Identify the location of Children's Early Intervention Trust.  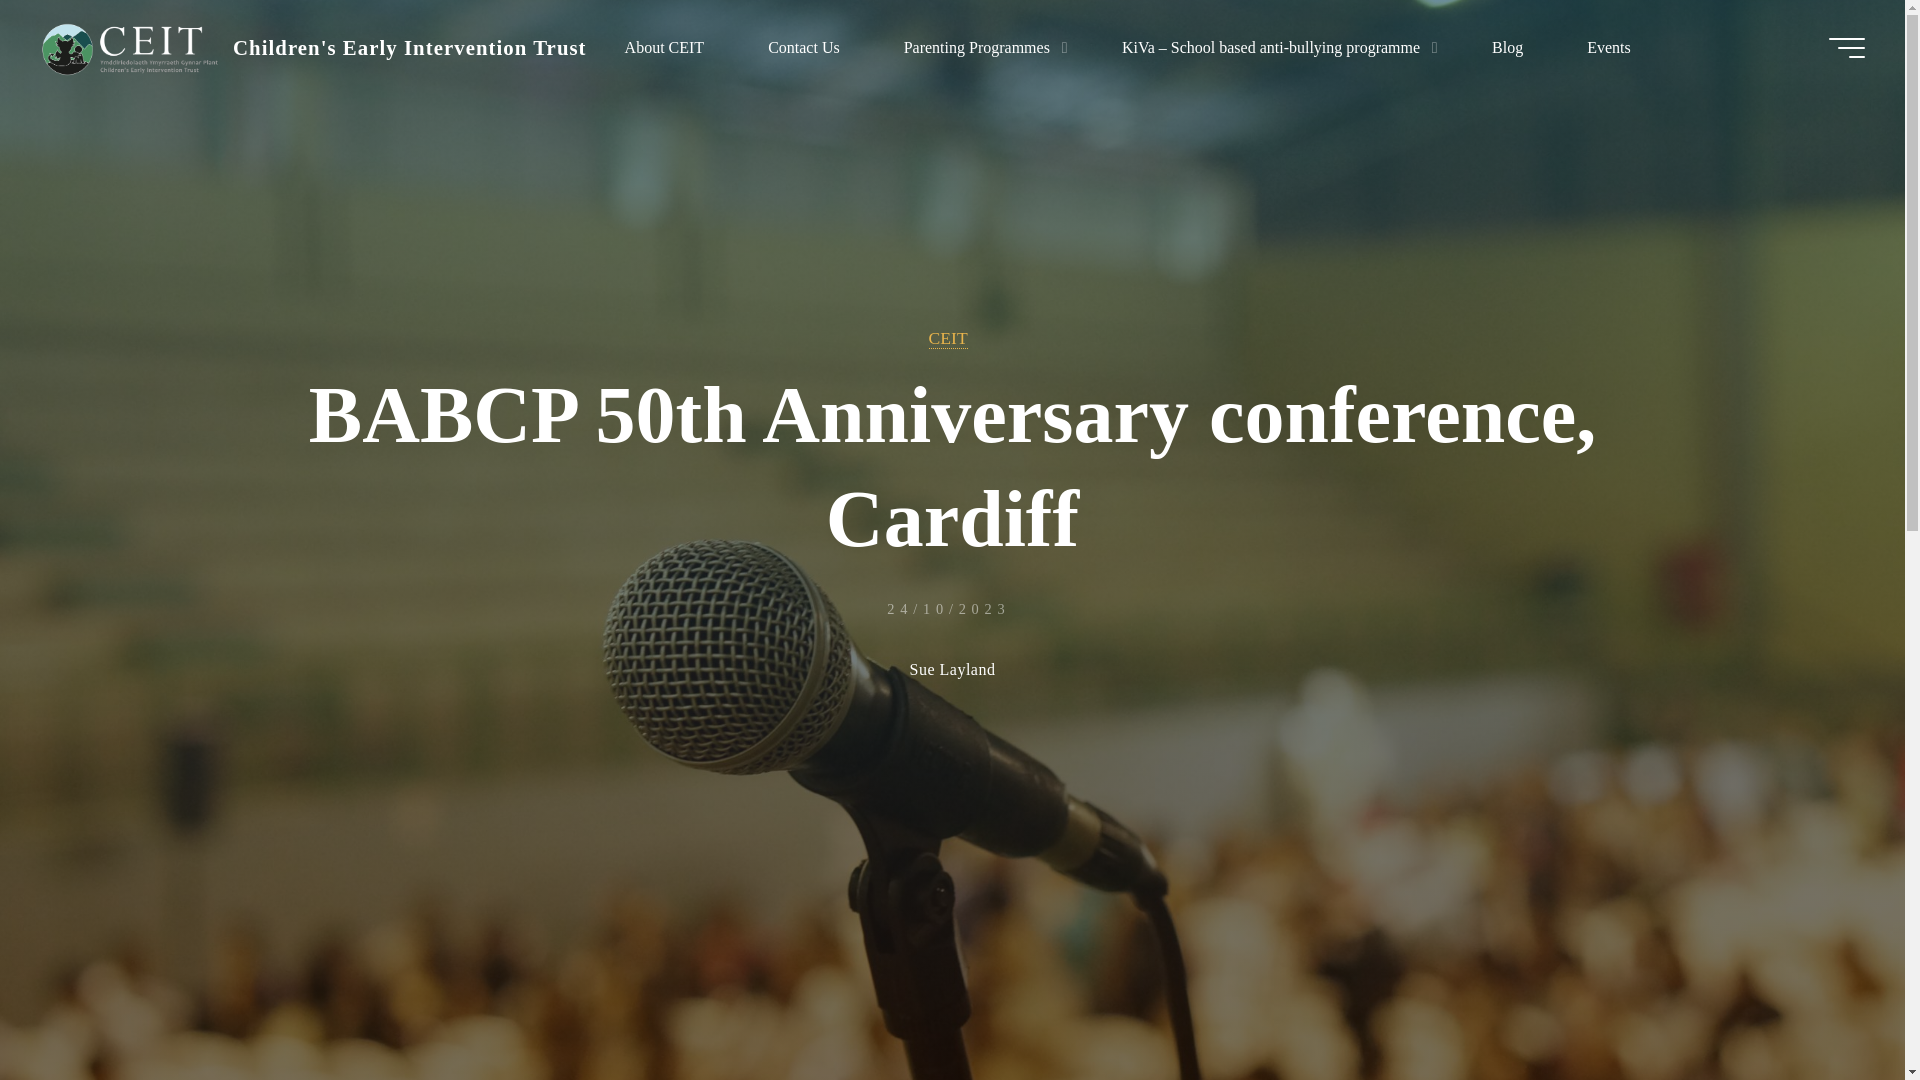
(129, 47).